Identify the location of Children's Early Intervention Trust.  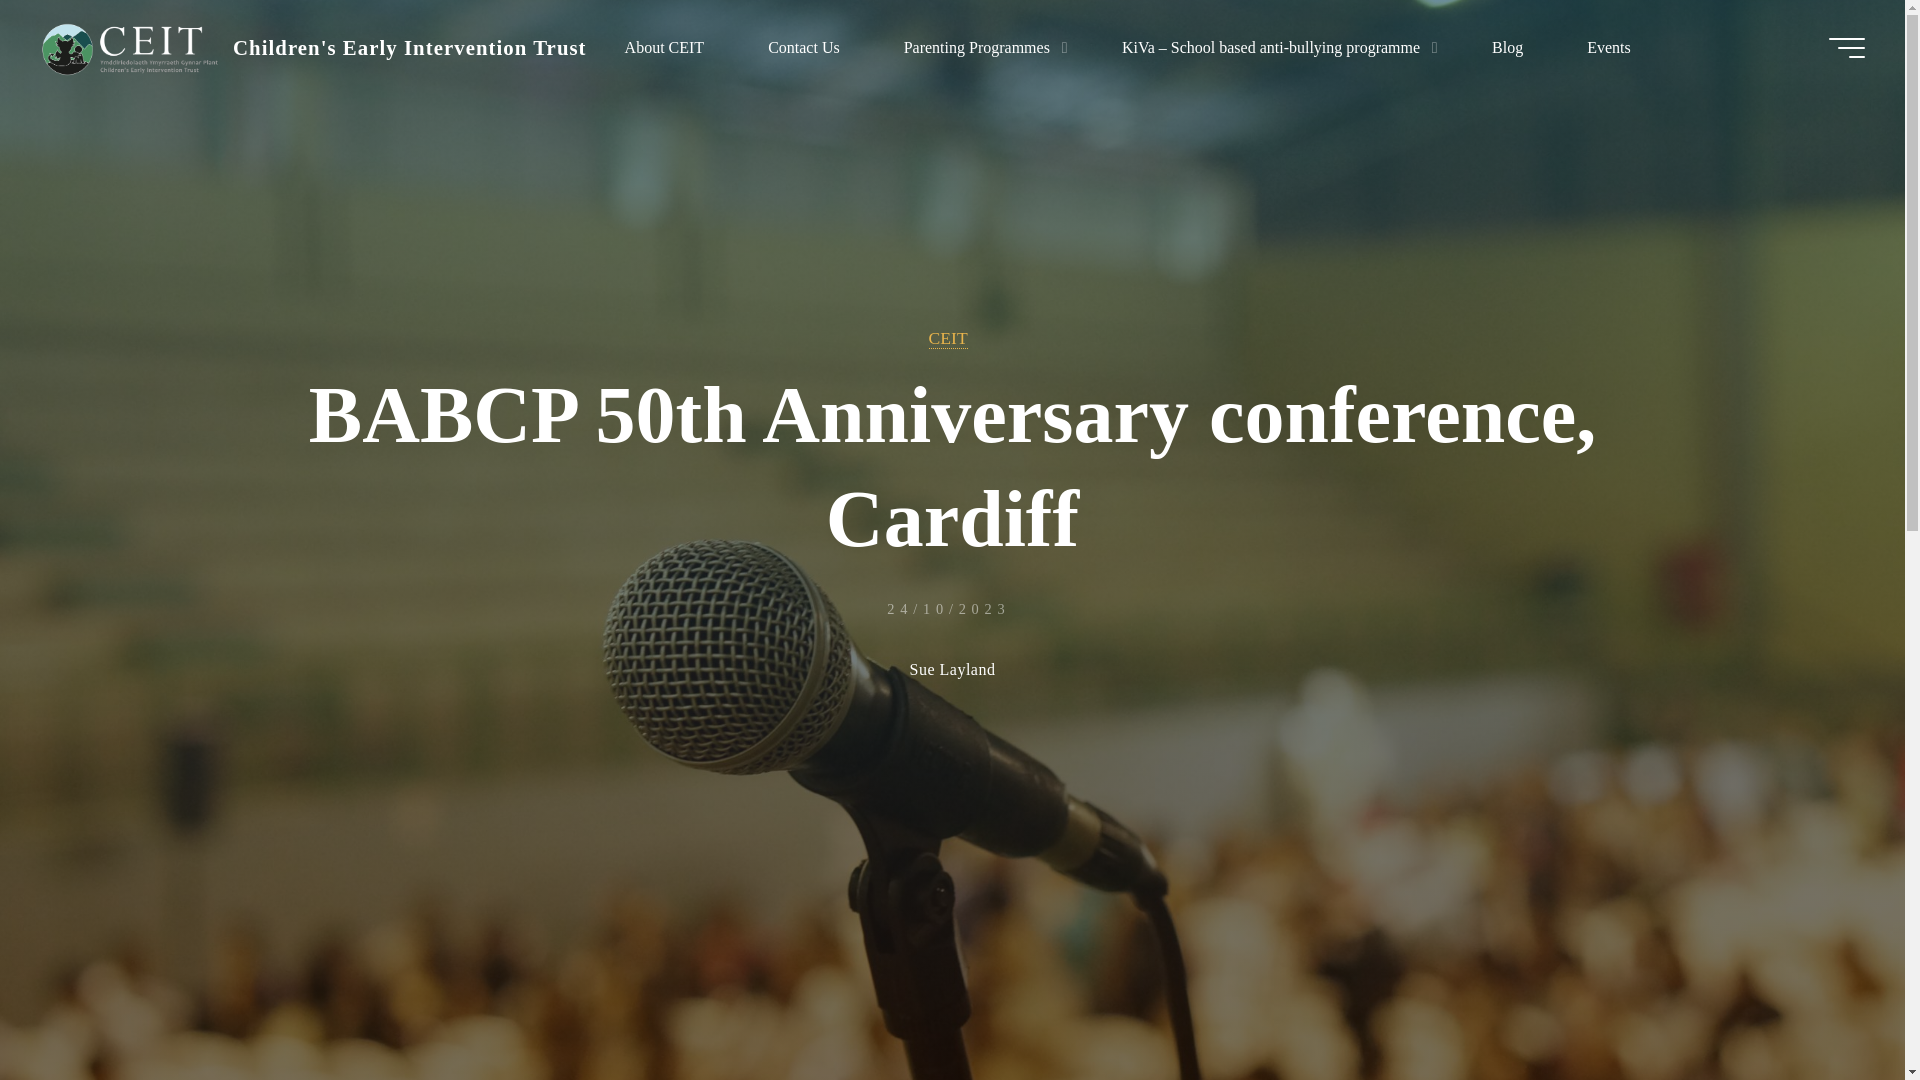
(129, 47).